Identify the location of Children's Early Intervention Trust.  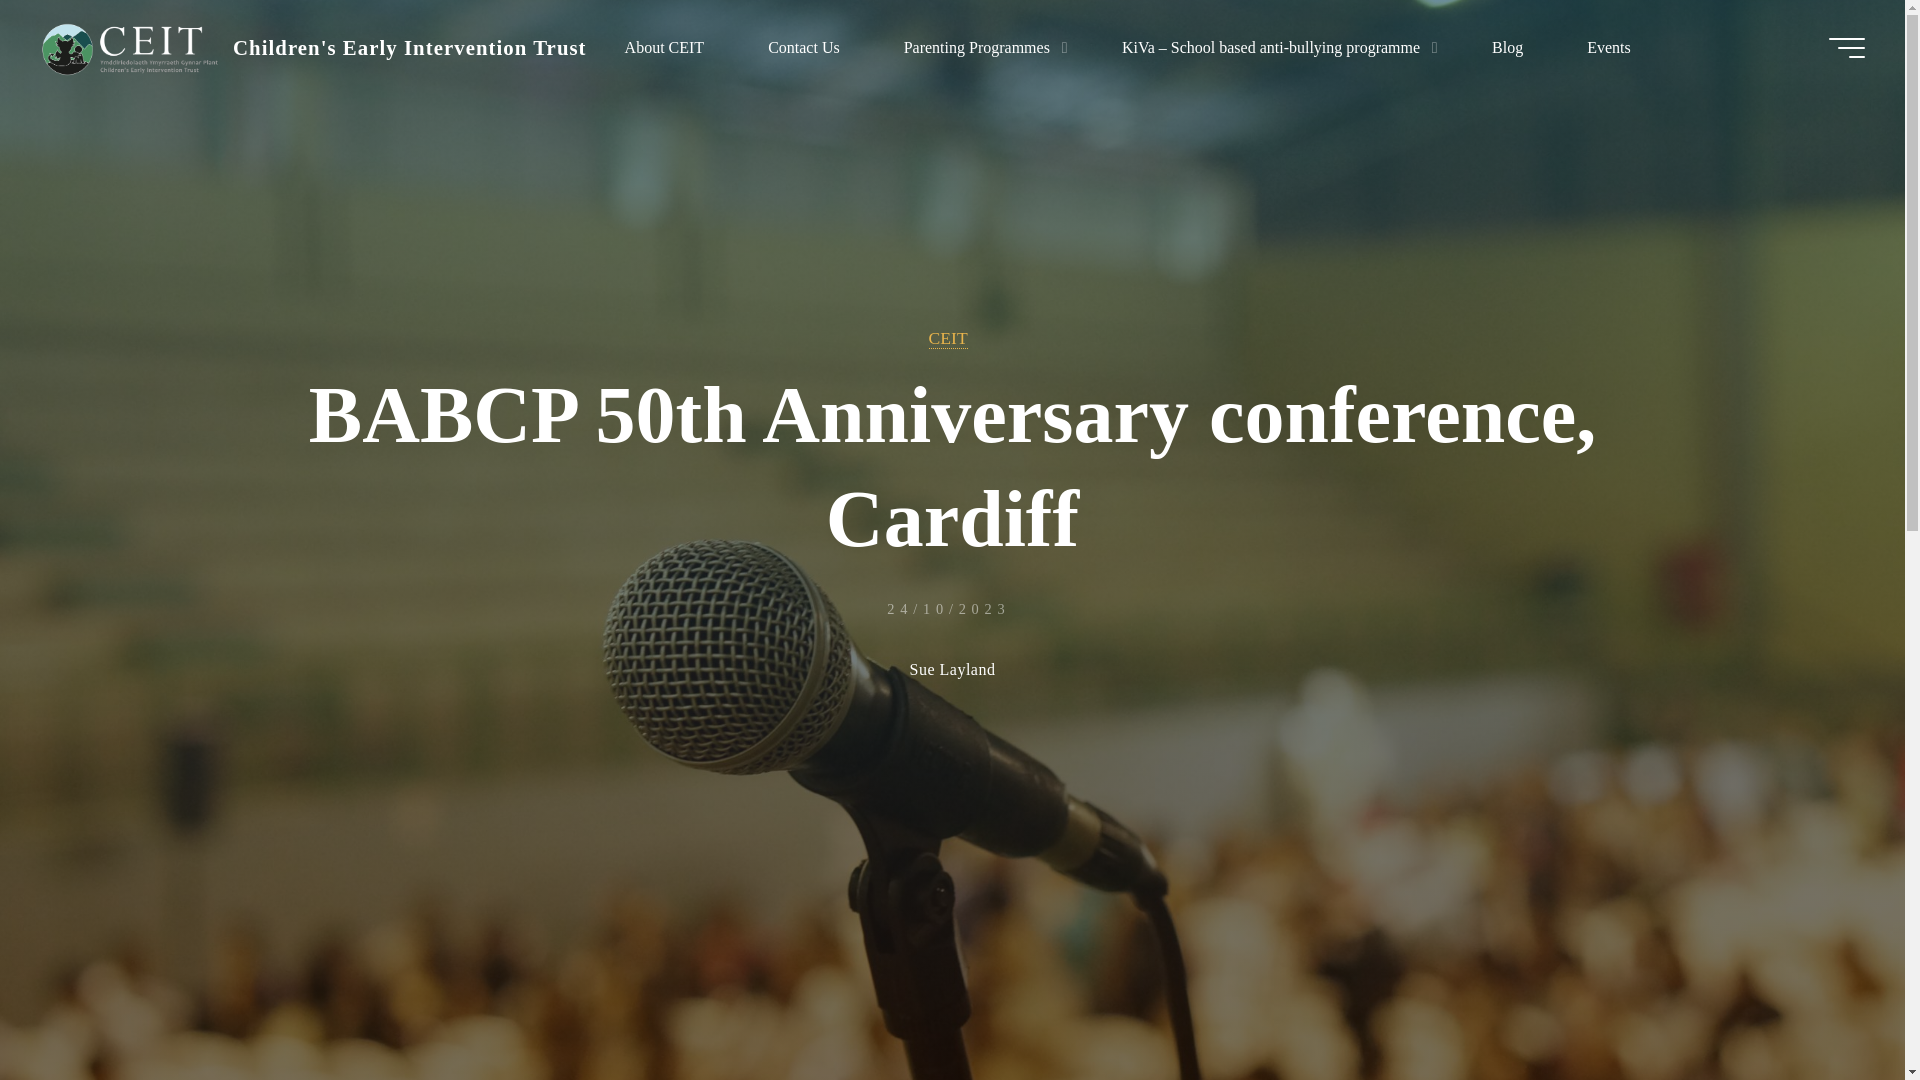
(129, 47).